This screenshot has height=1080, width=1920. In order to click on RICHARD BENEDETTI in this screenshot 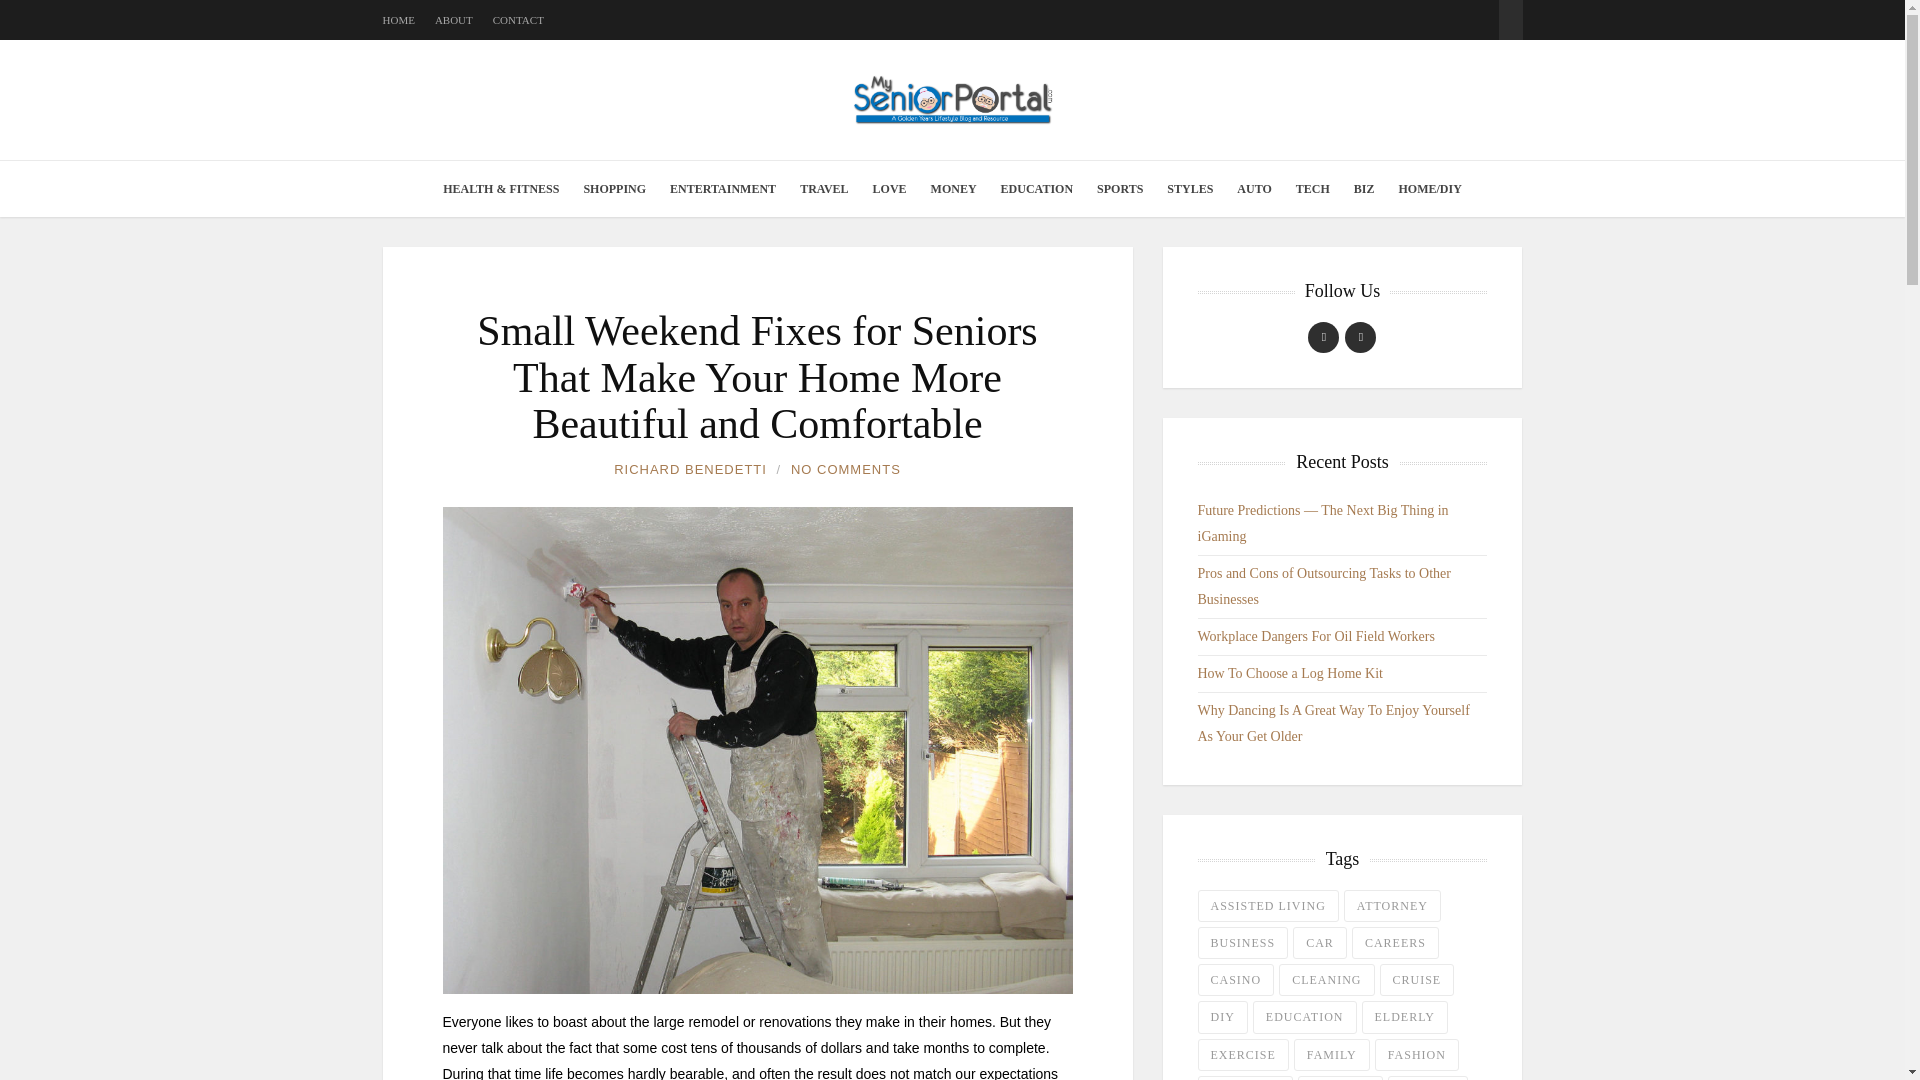, I will do `click(690, 470)`.